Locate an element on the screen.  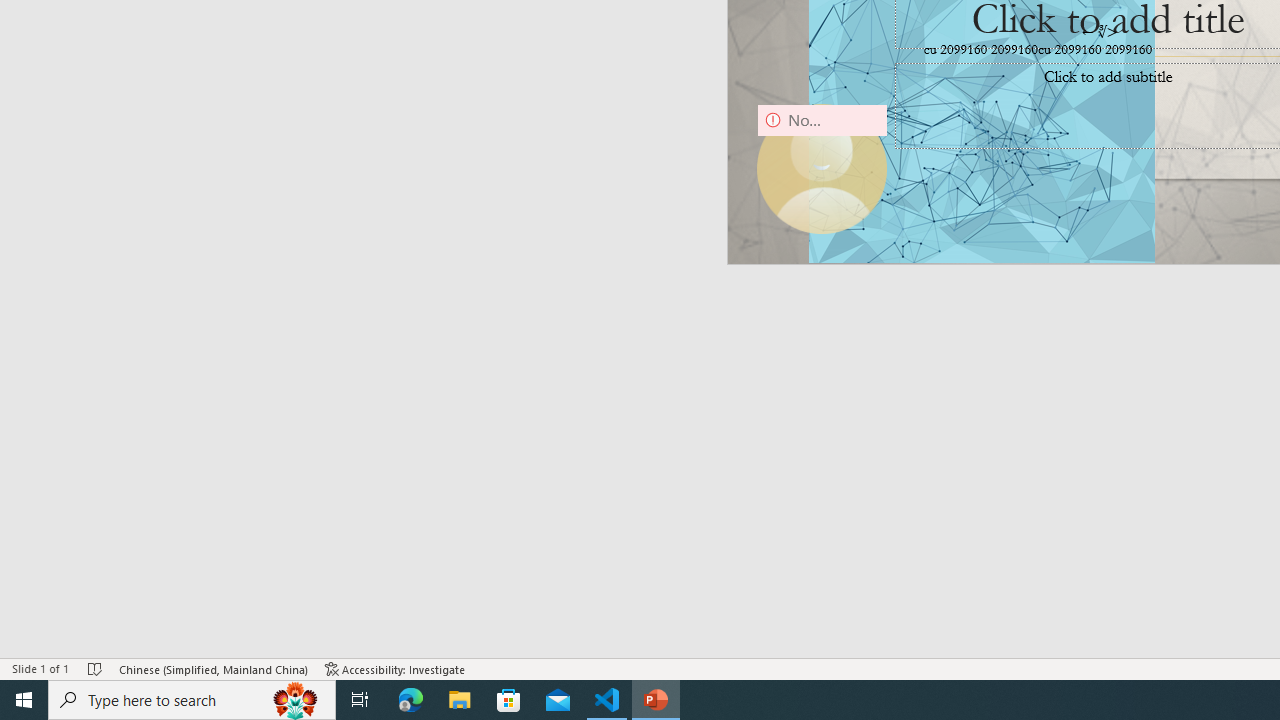
Spell Check No Errors is located at coordinates (96, 668).